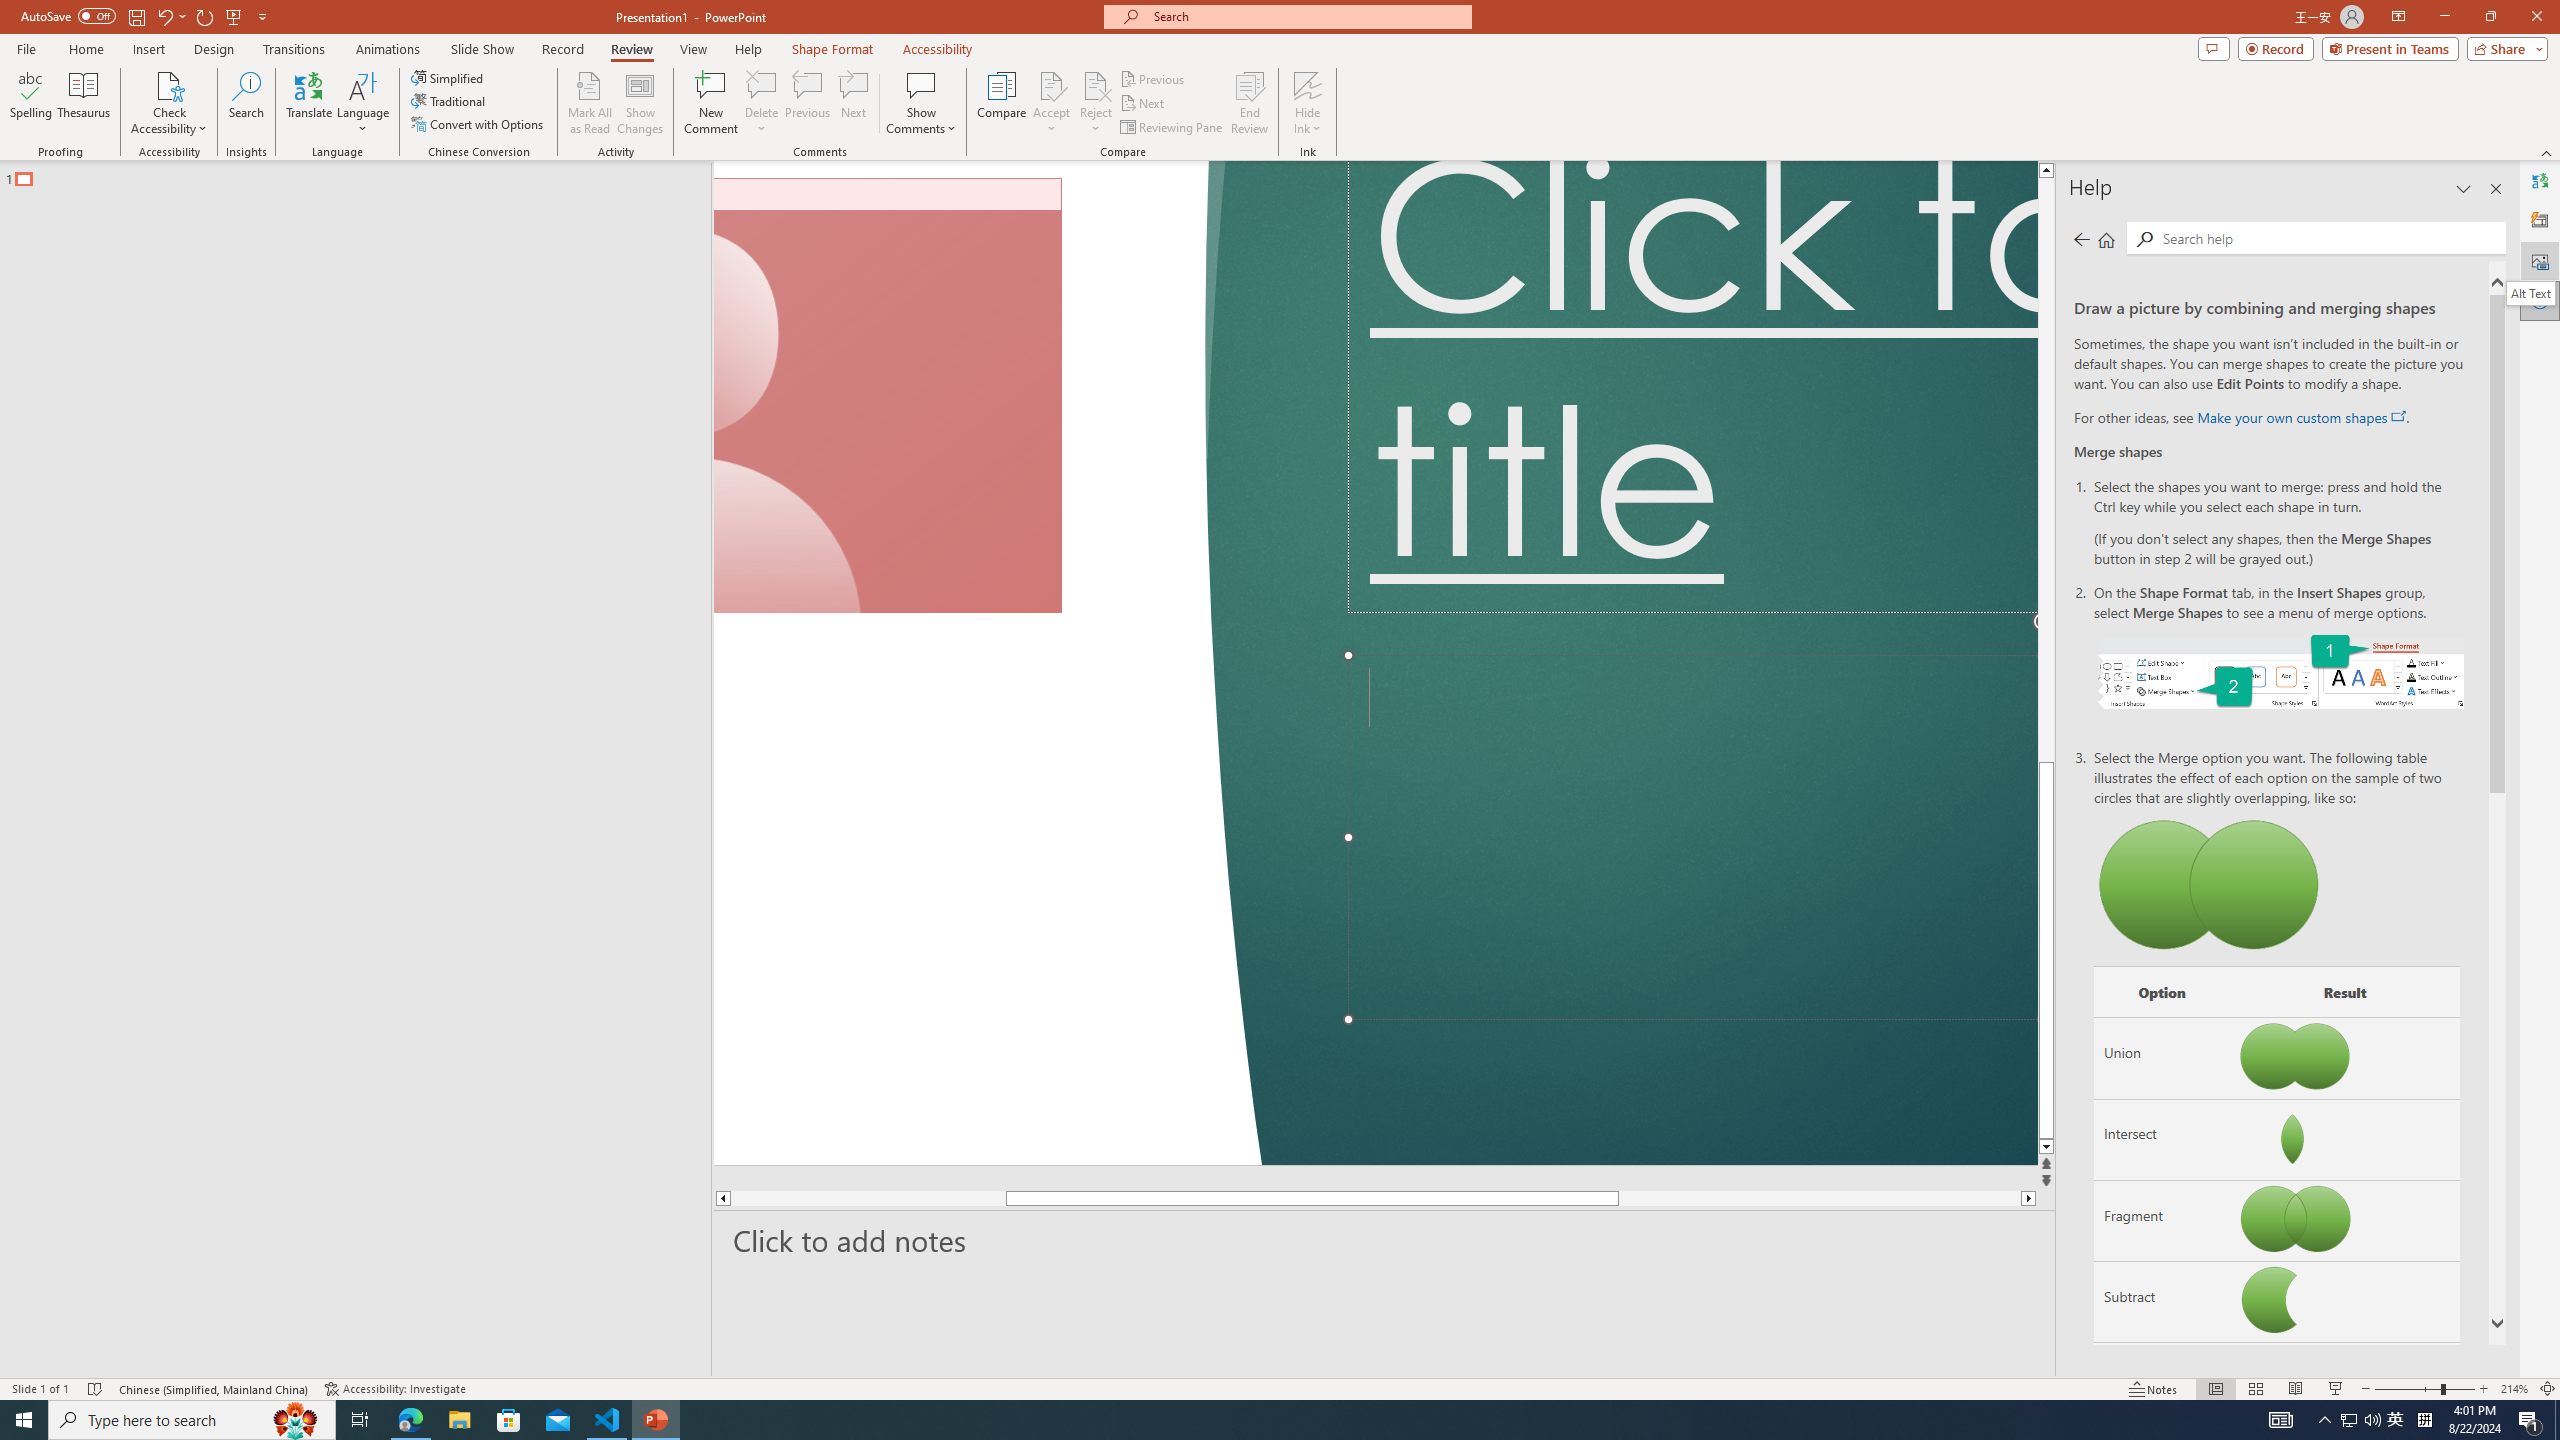  What do you see at coordinates (30, 103) in the screenshot?
I see `Spelling...` at bounding box center [30, 103].